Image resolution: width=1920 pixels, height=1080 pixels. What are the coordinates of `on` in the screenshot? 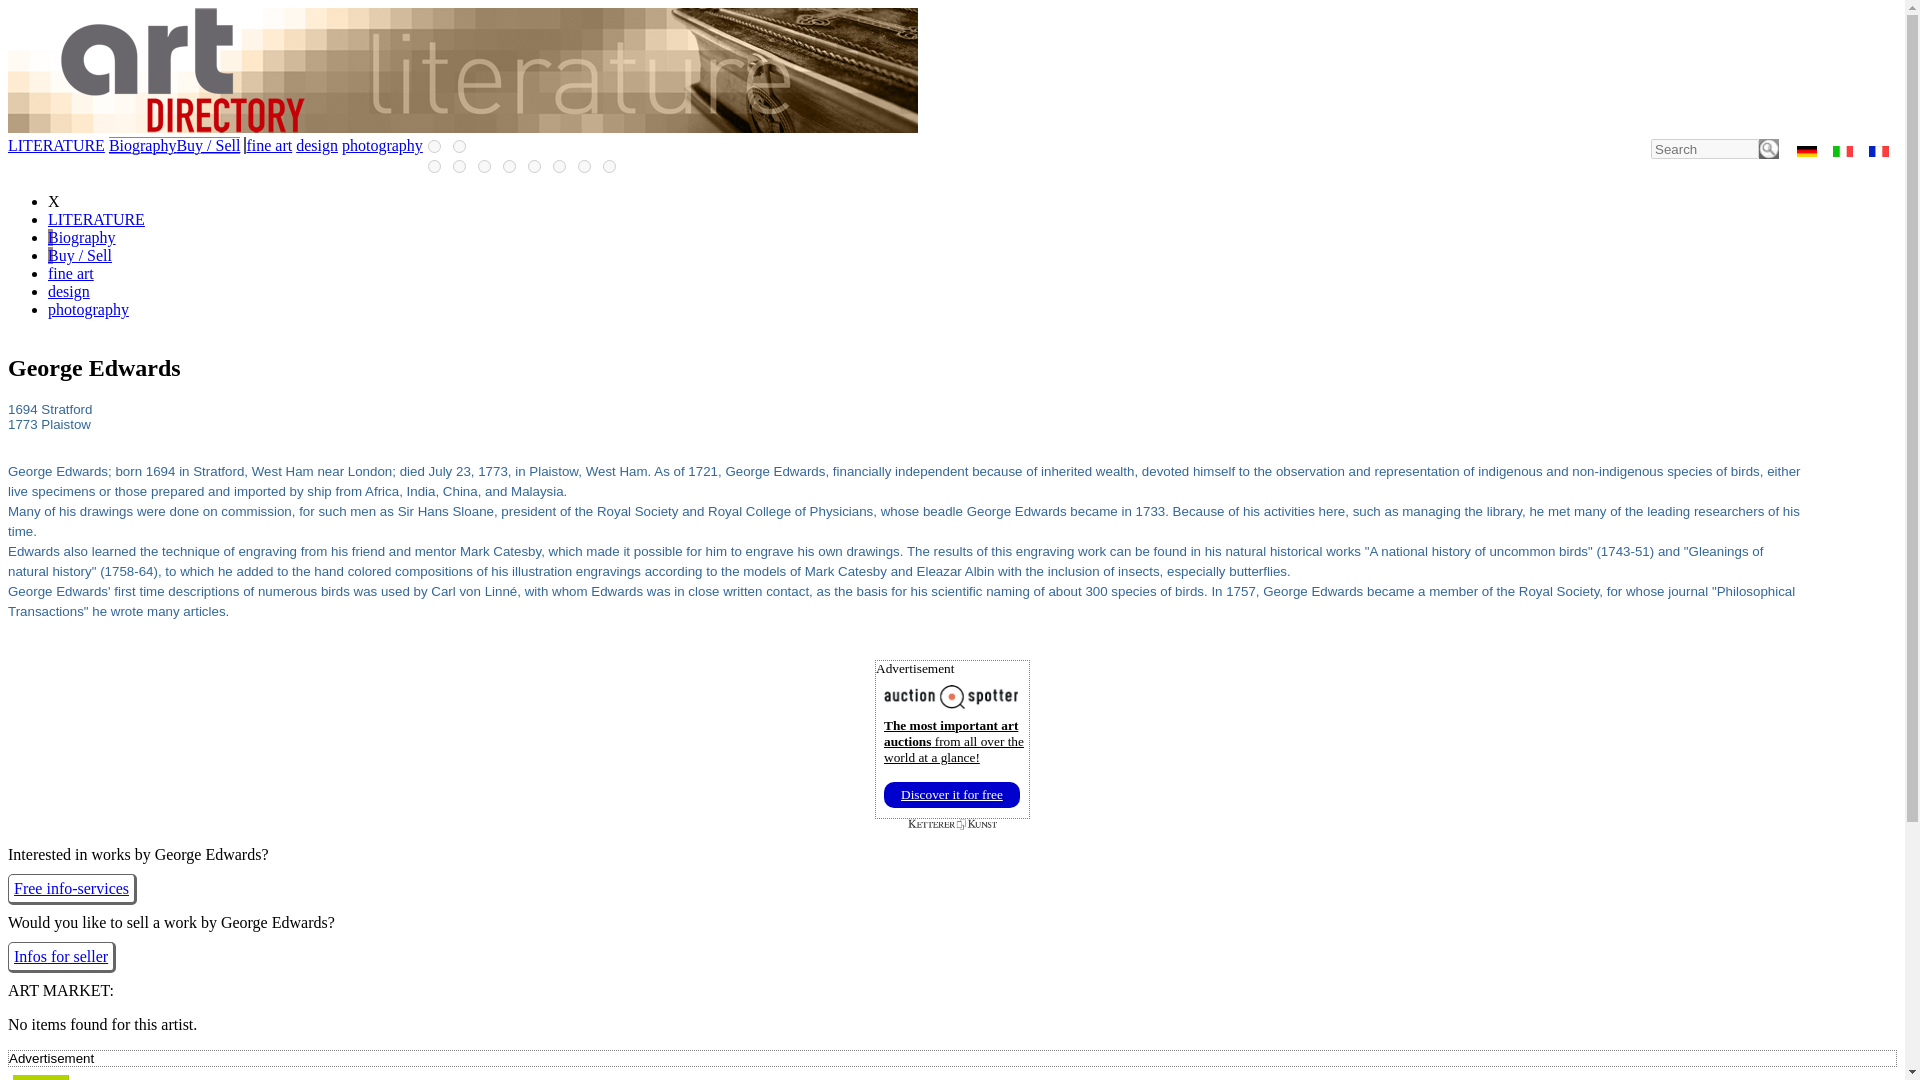 It's located at (609, 166).